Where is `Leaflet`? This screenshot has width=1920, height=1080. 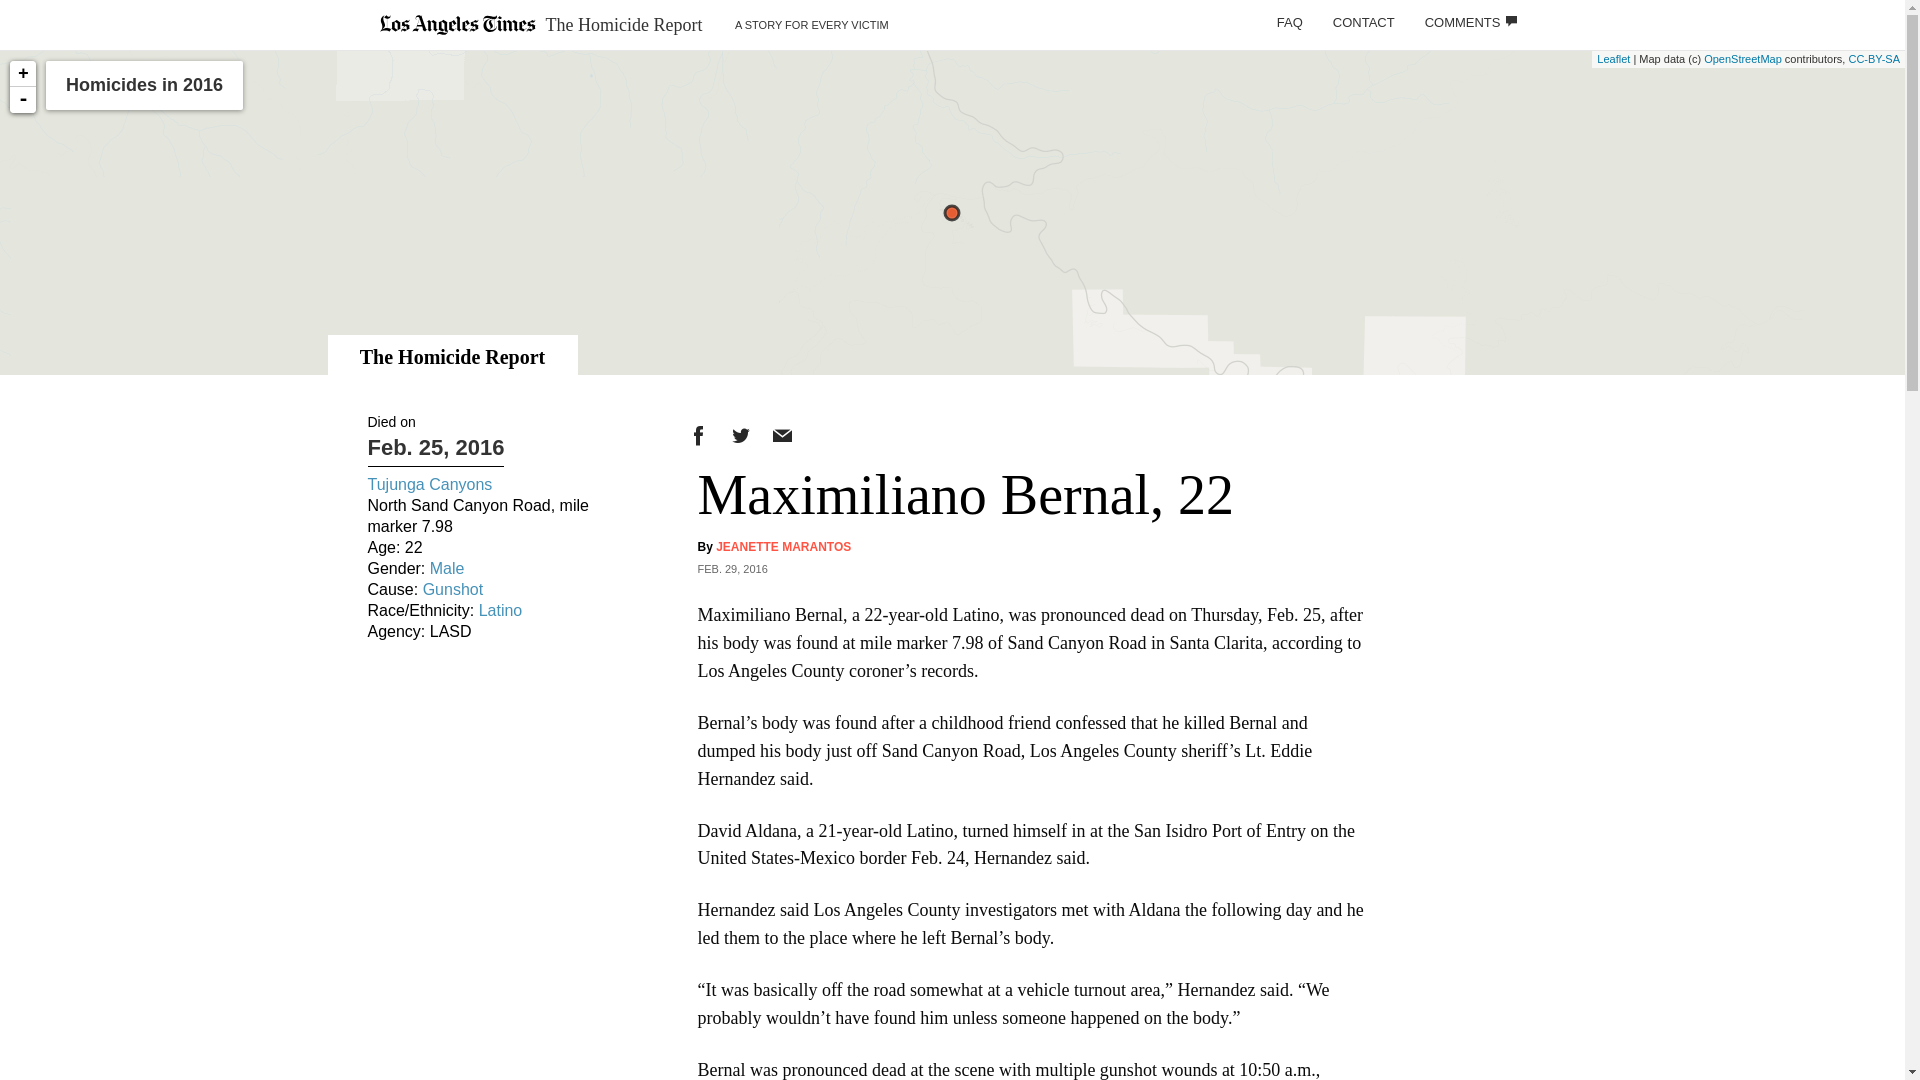
Leaflet is located at coordinates (1614, 58).